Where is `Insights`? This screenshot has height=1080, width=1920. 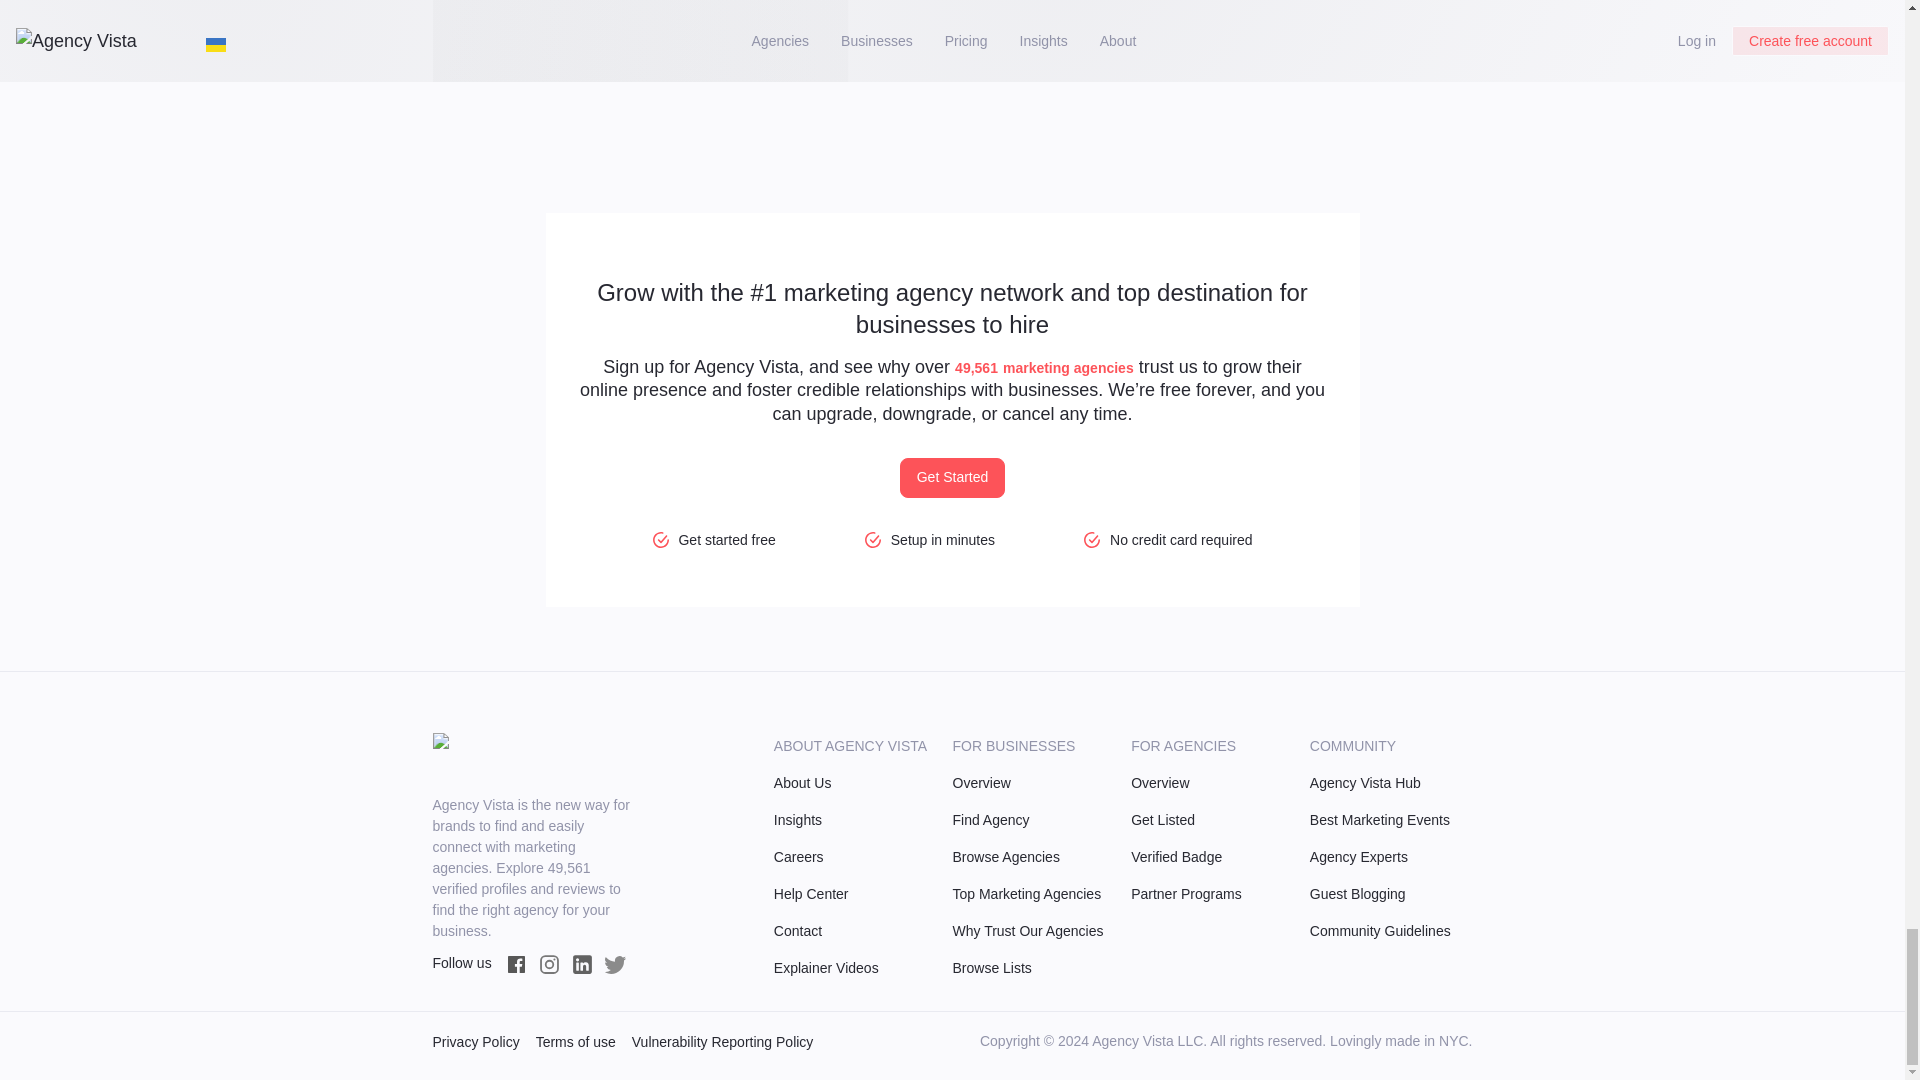
Insights is located at coordinates (854, 820).